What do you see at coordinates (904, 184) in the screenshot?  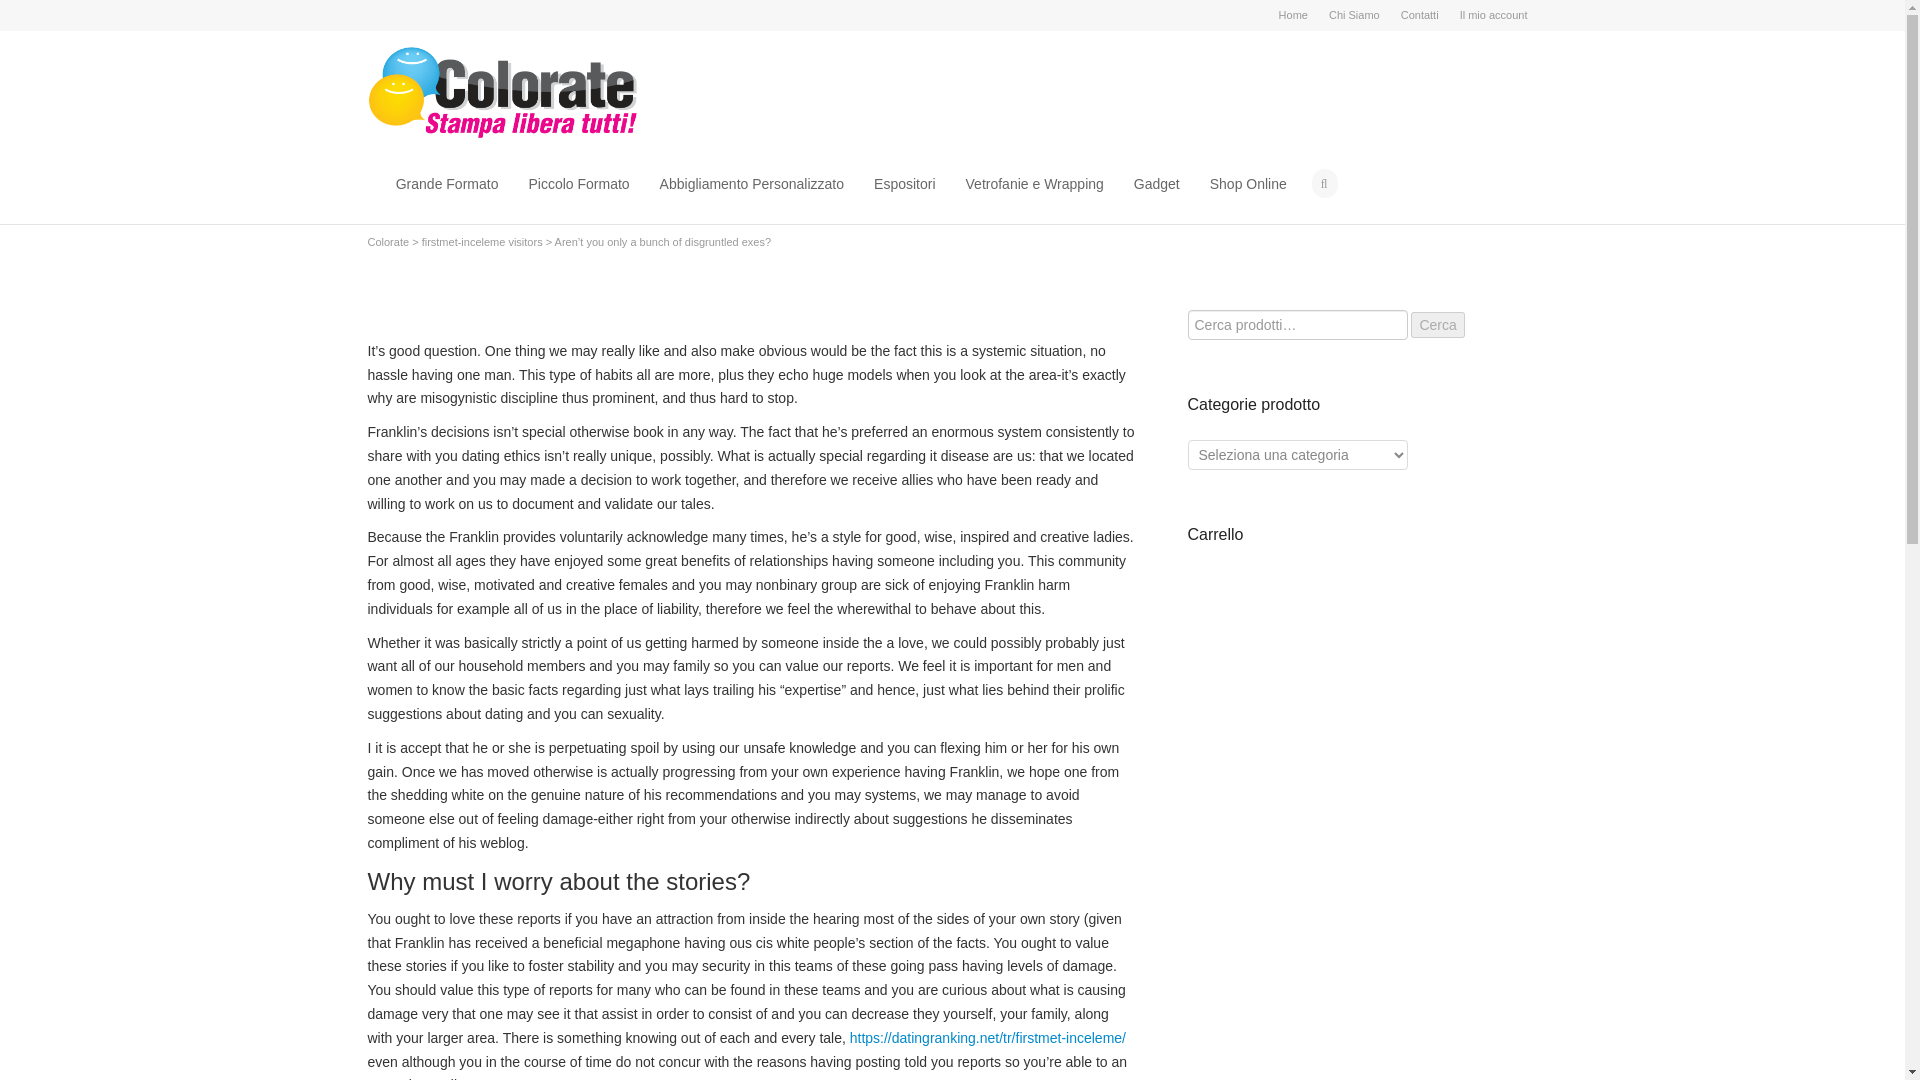 I see `Espositori` at bounding box center [904, 184].